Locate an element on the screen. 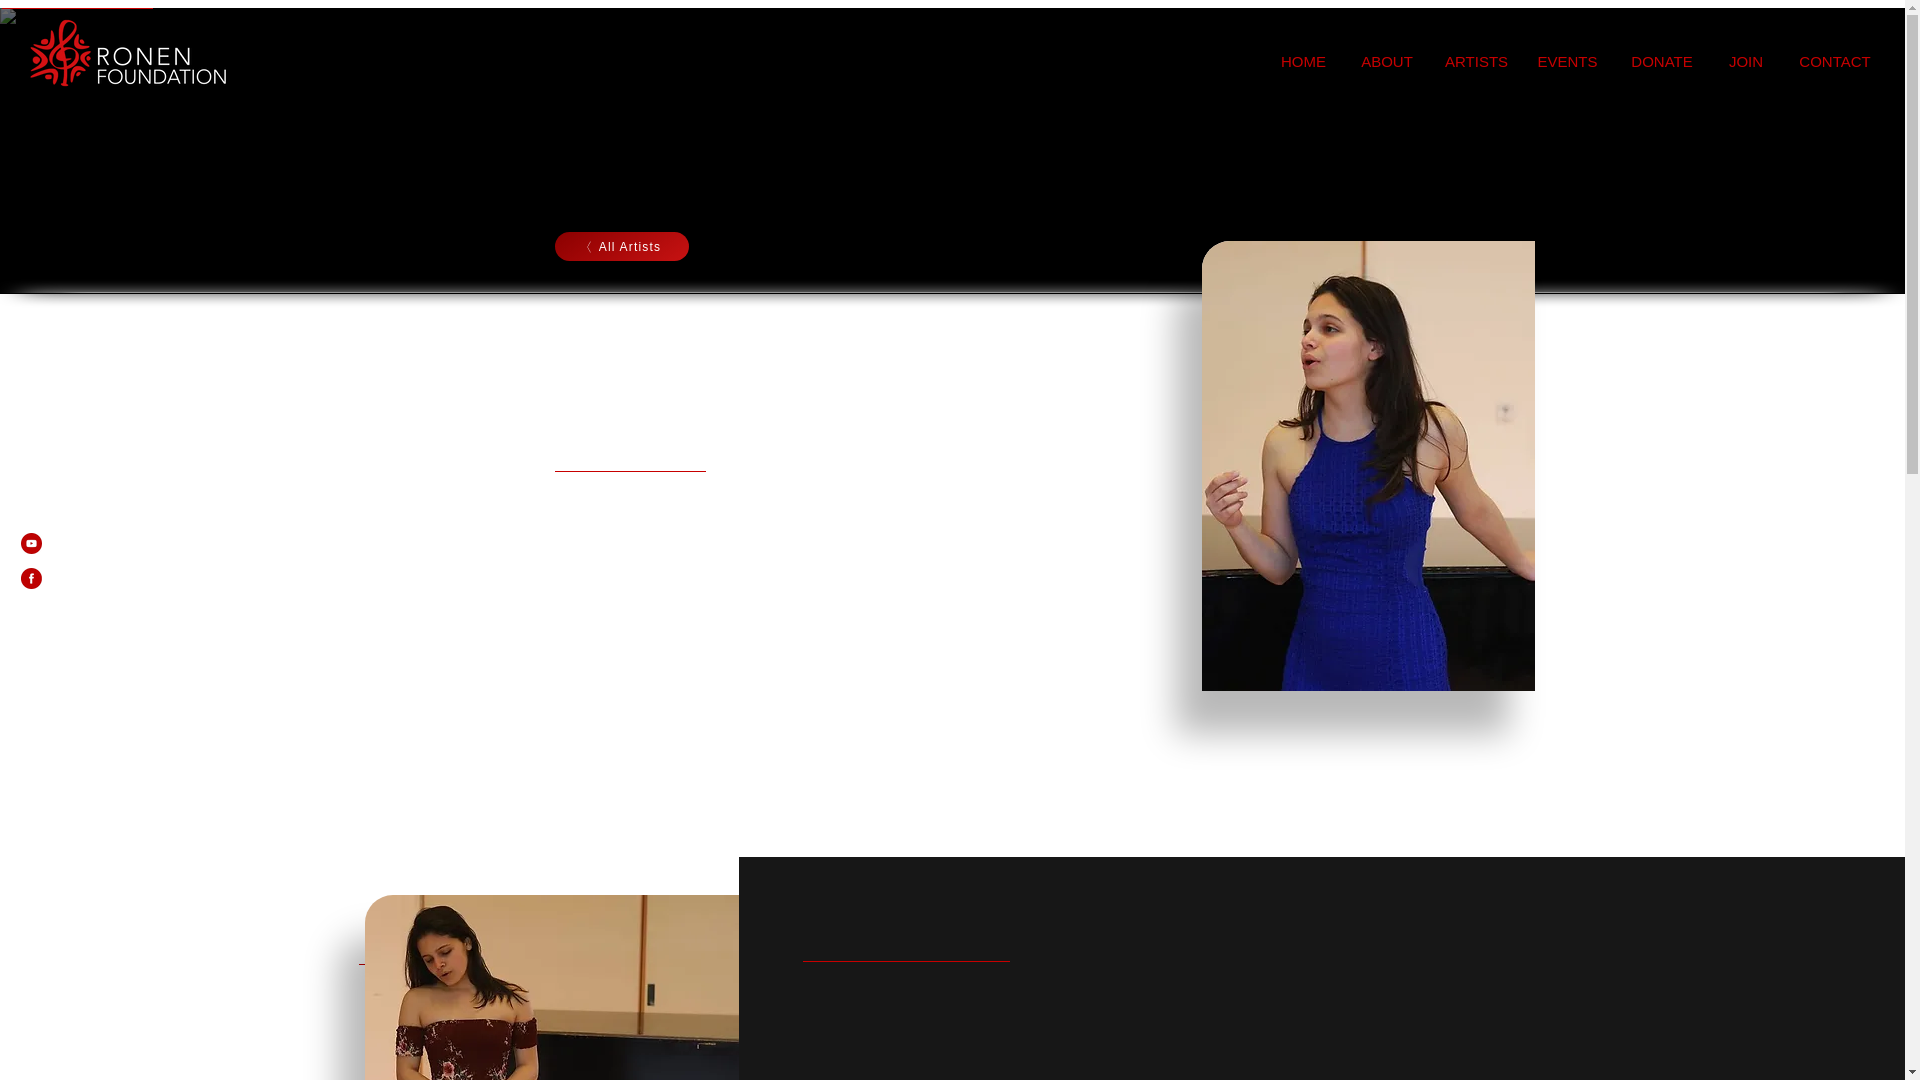 Image resolution: width=1920 pixels, height=1080 pixels. CONTACT is located at coordinates (1835, 61).